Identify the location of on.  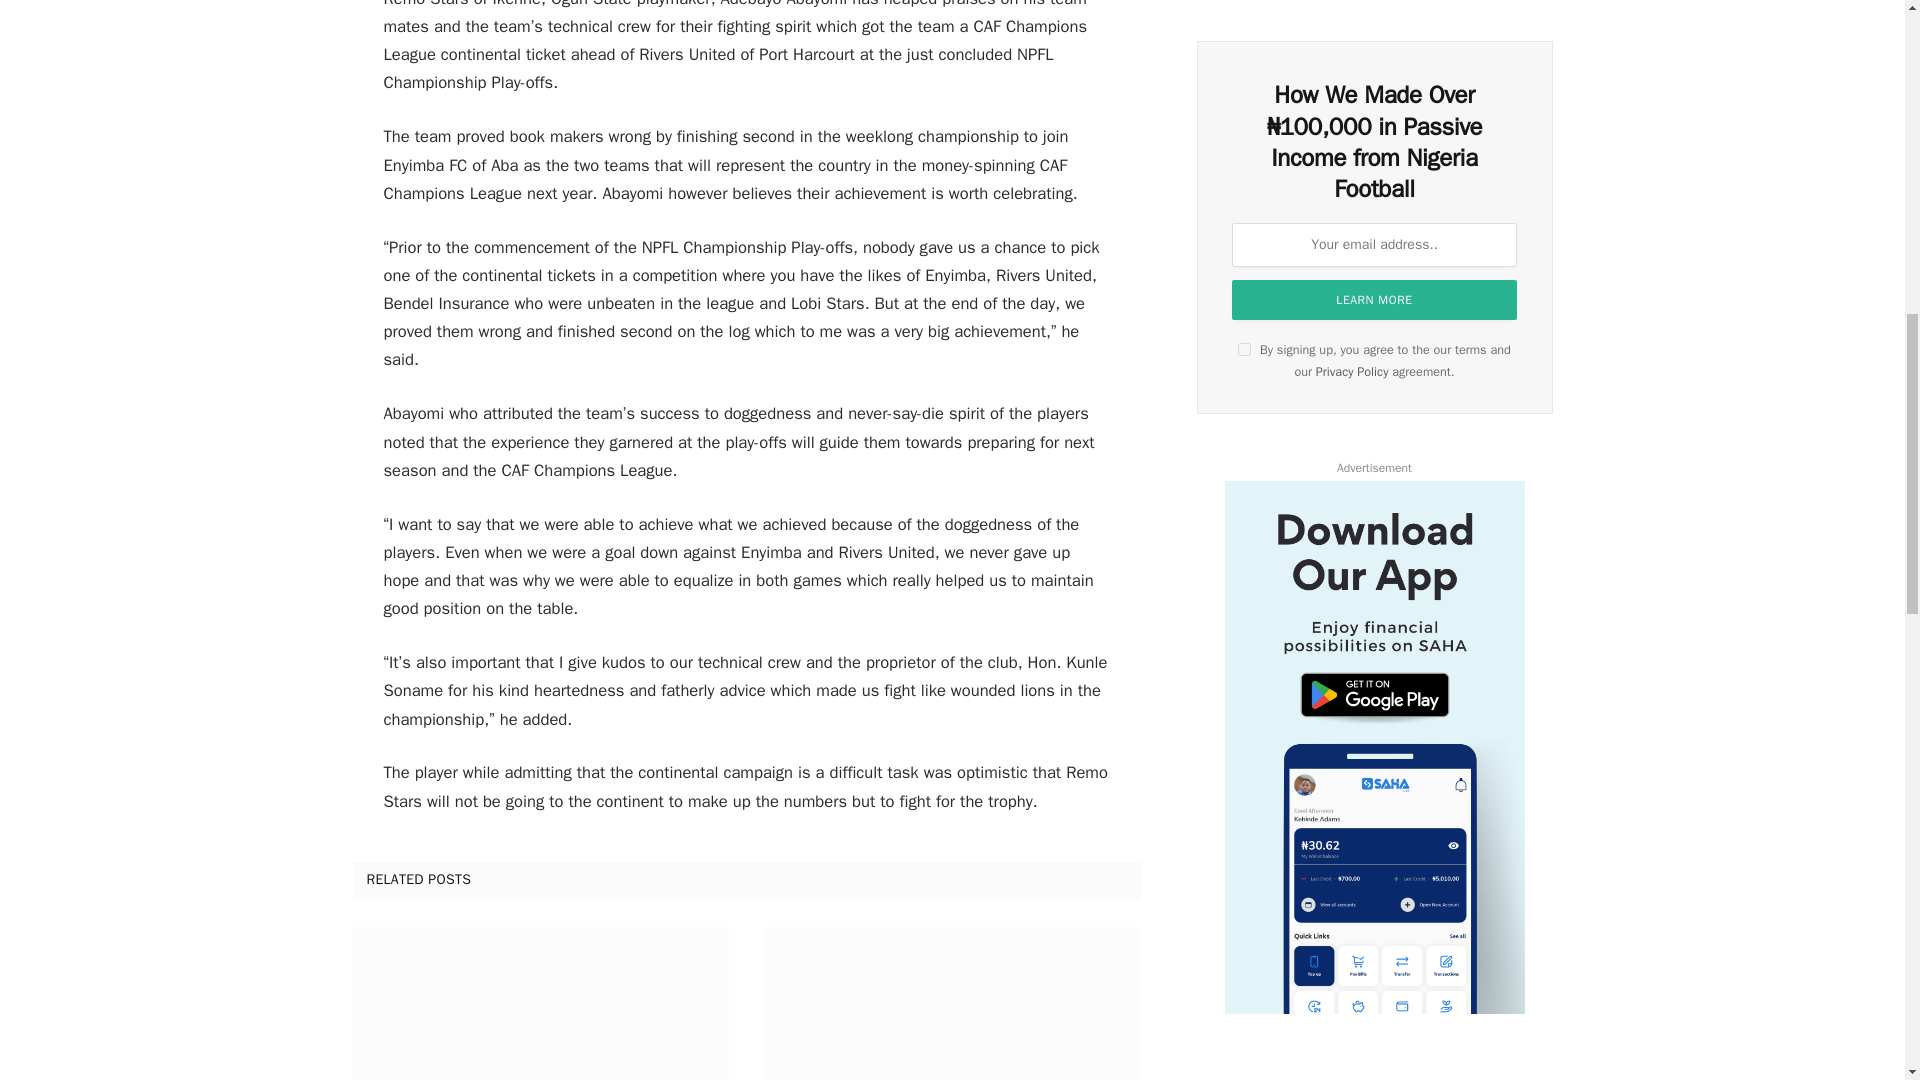
(1244, 350).